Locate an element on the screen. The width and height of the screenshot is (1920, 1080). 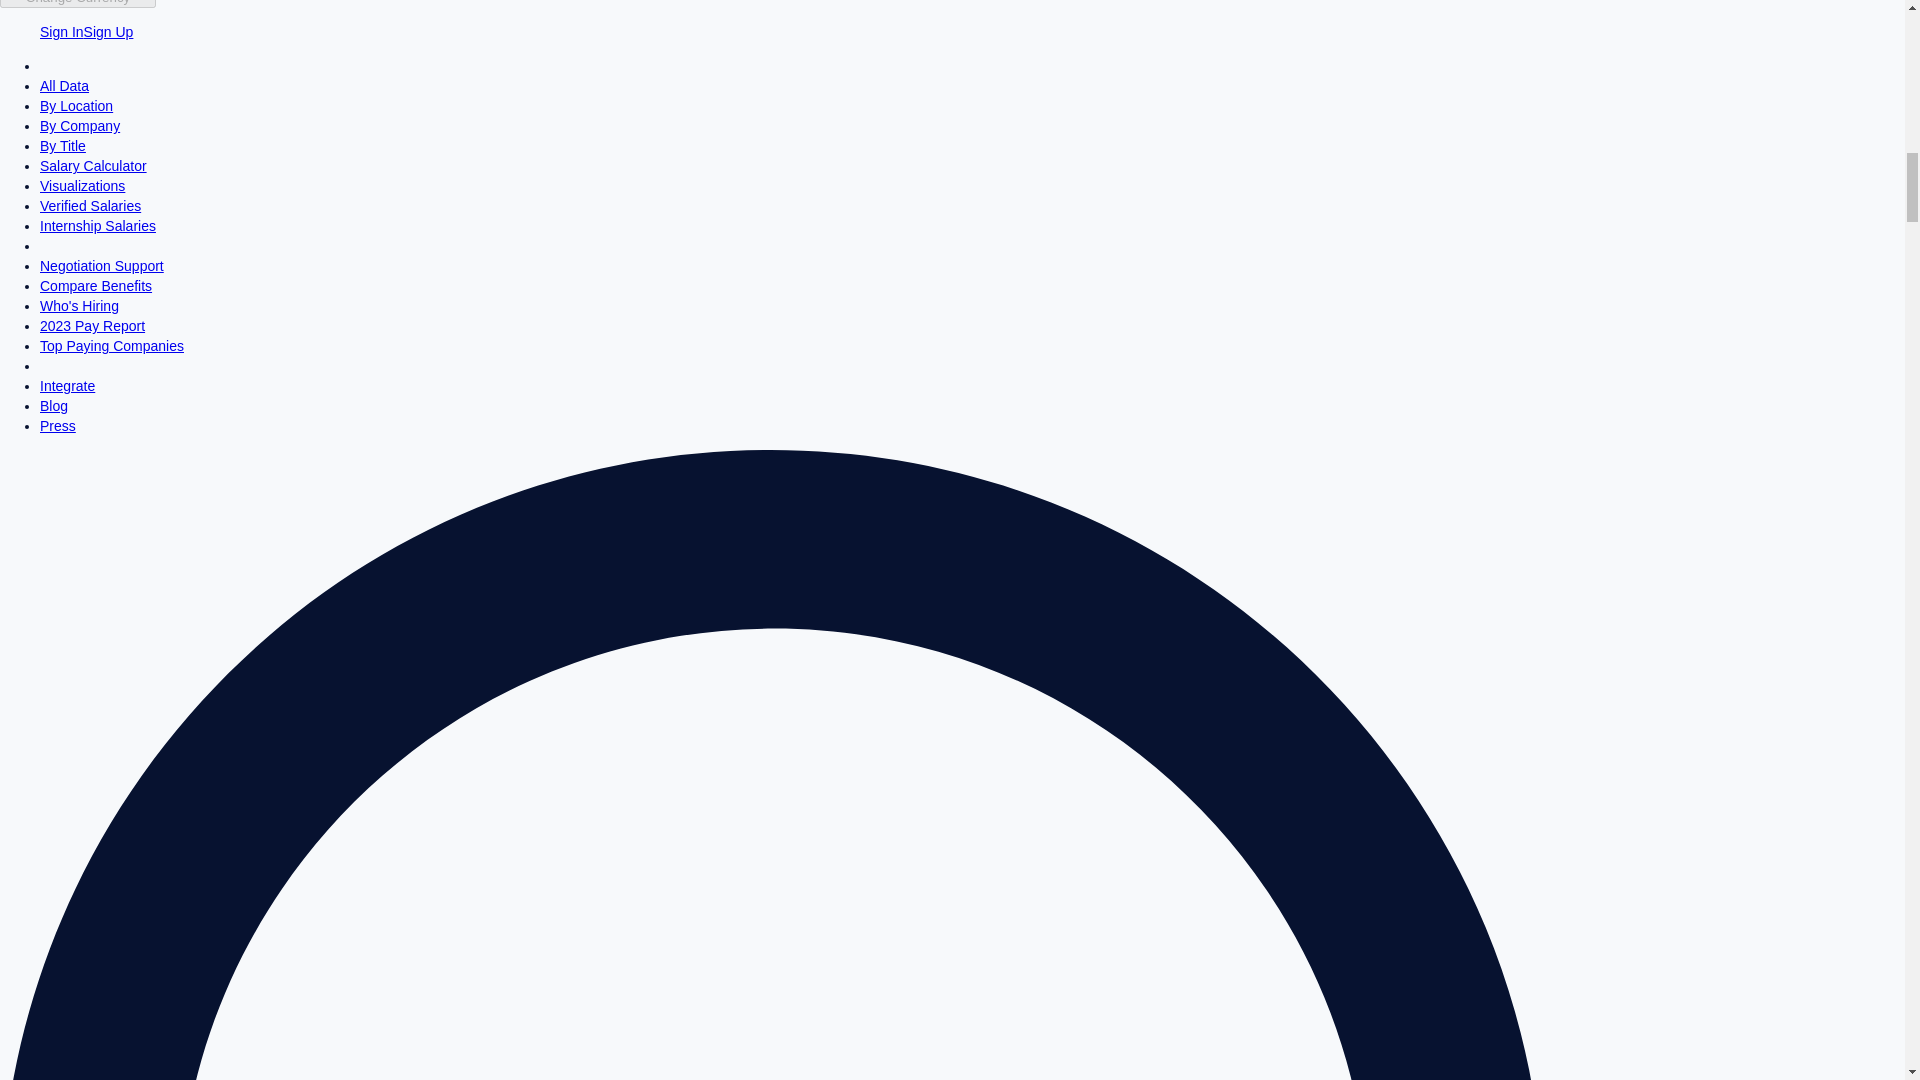
All Data is located at coordinates (64, 85).